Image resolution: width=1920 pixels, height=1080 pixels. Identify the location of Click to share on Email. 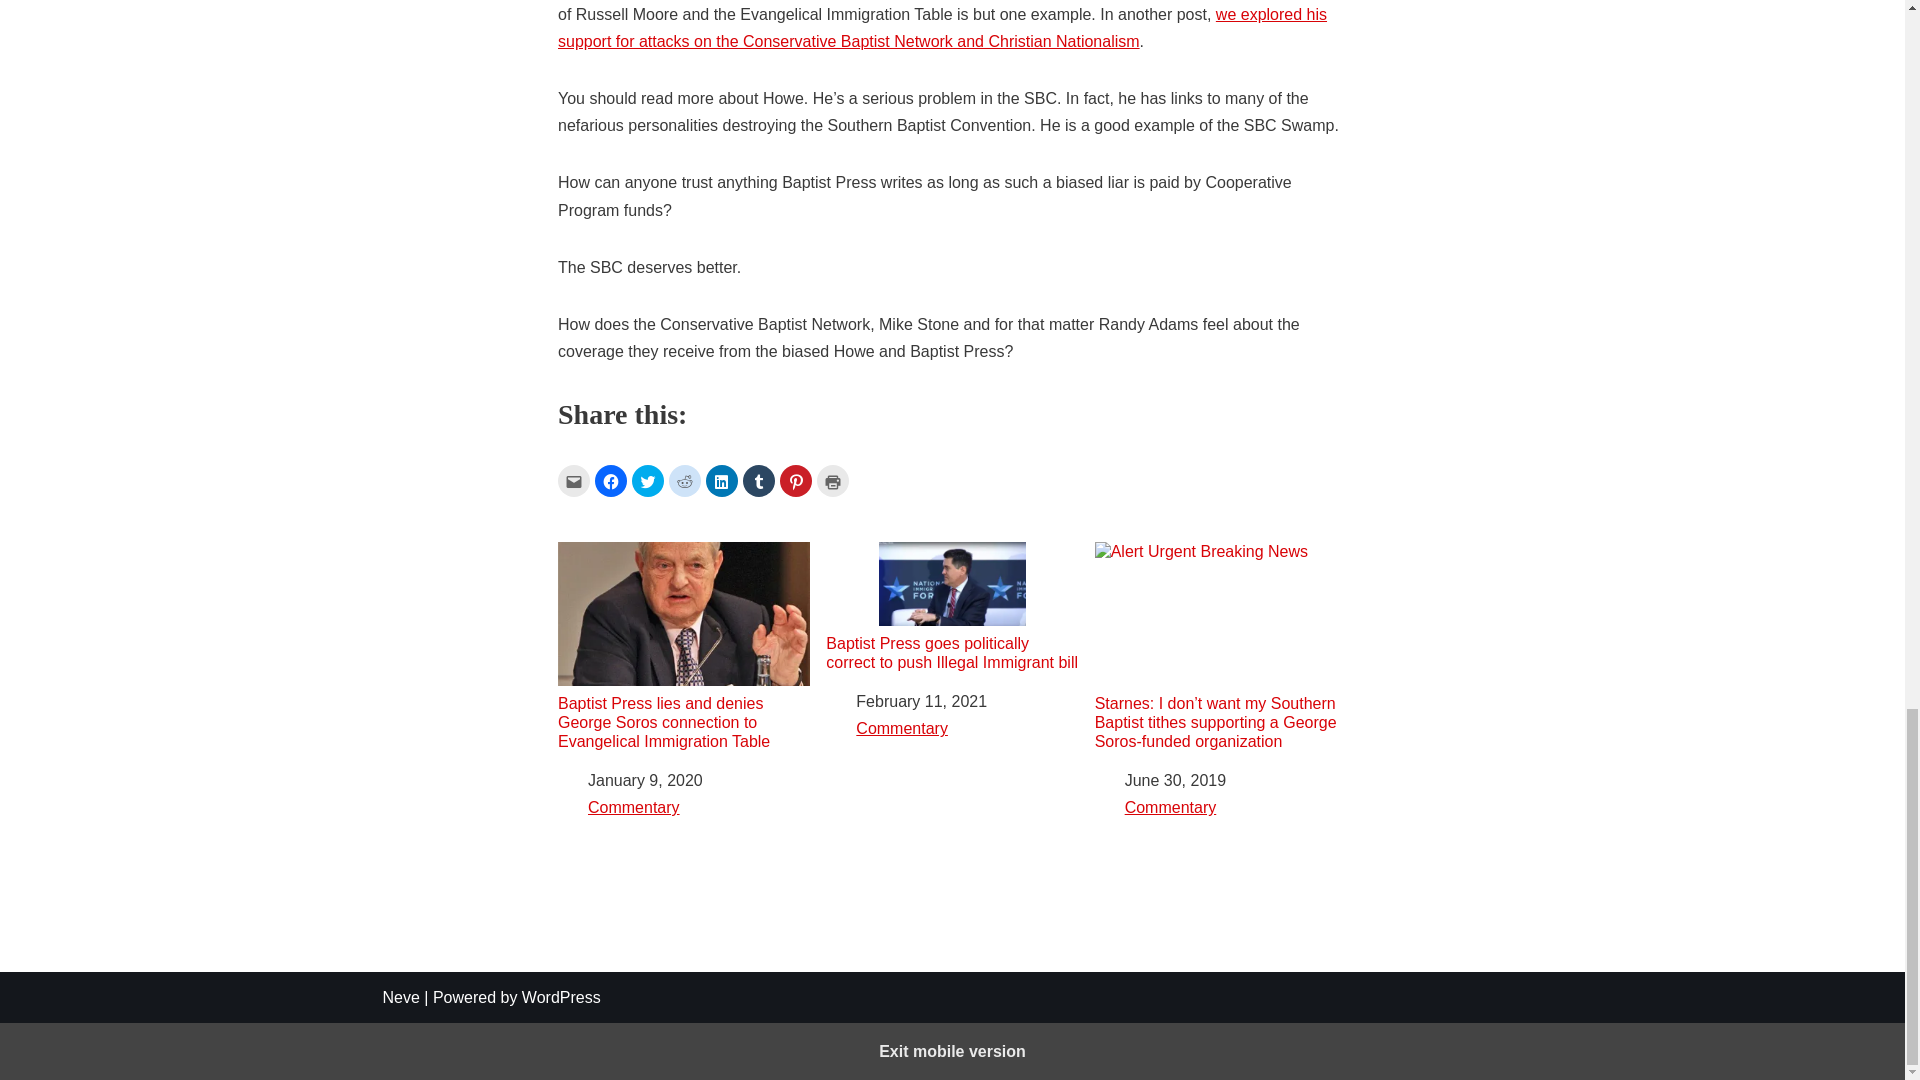
(574, 480).